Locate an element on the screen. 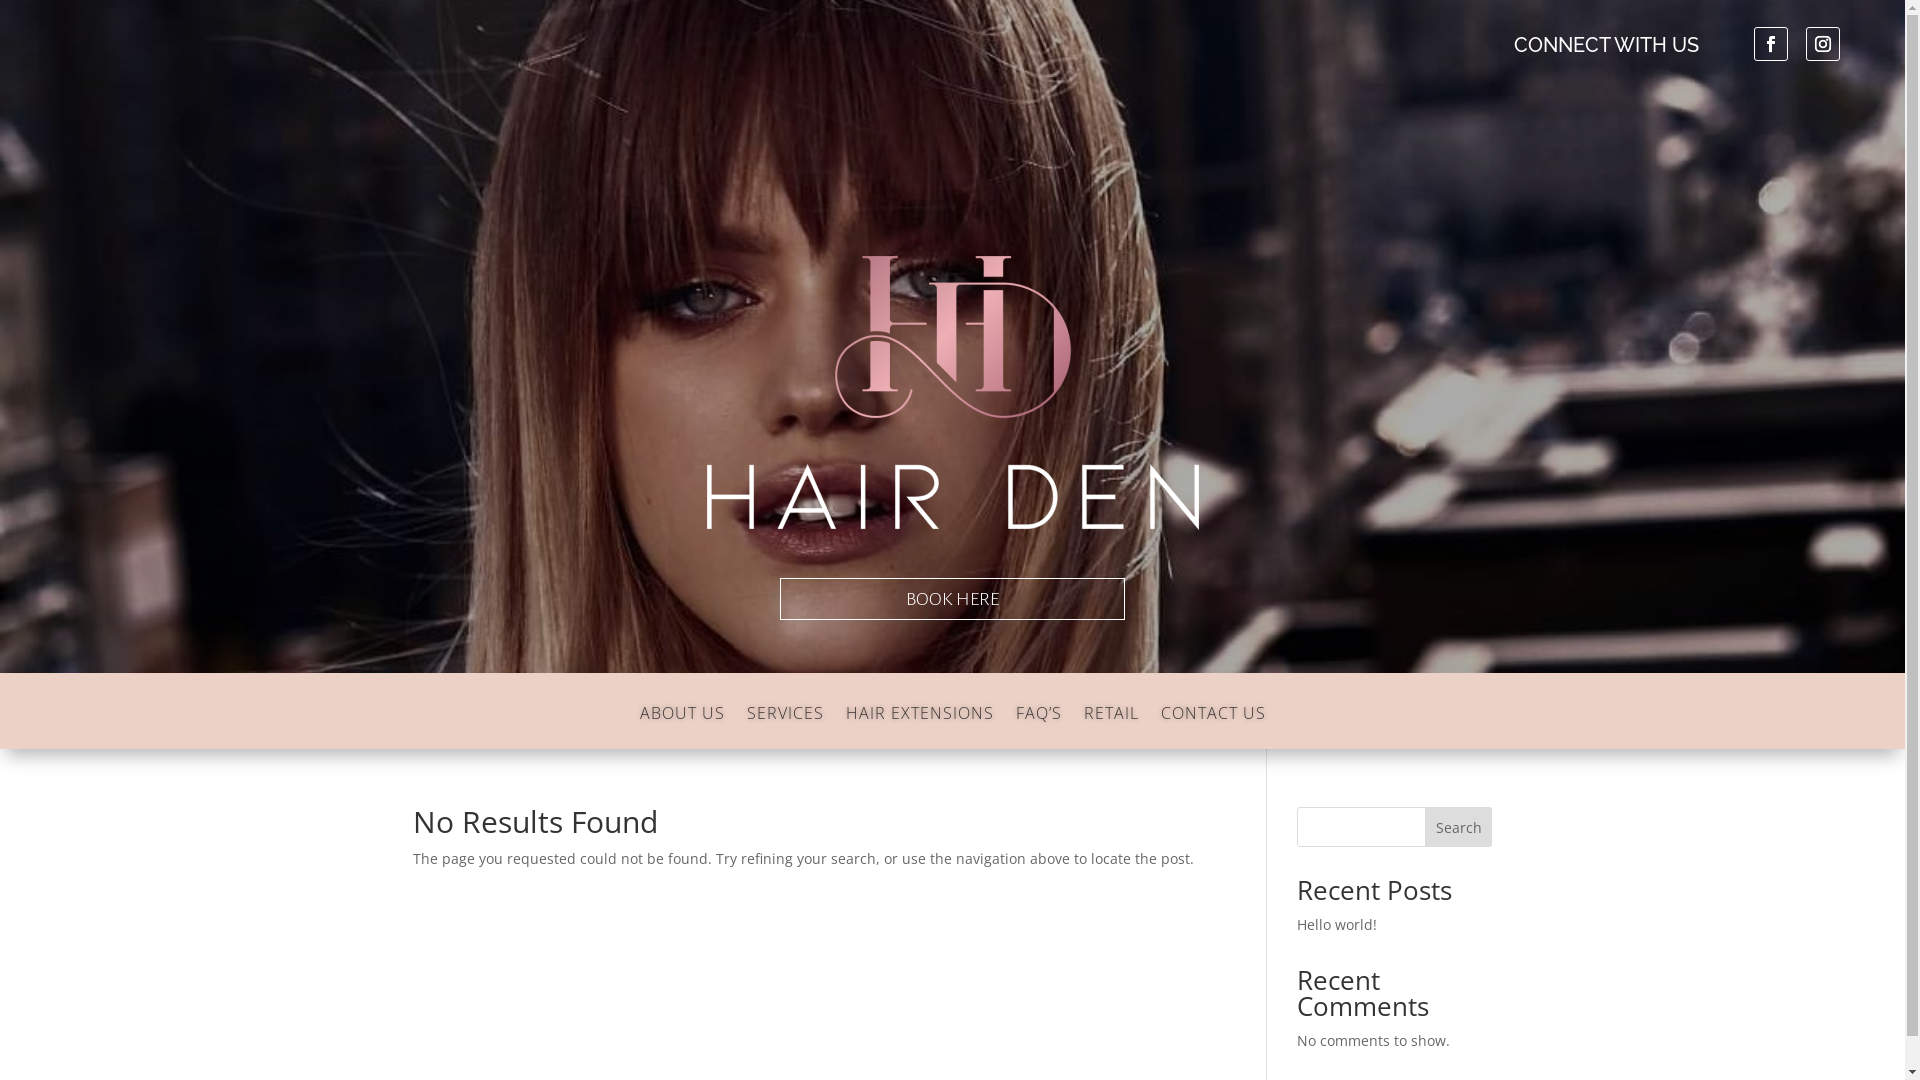  HAIR EXTENSIONS is located at coordinates (920, 728).